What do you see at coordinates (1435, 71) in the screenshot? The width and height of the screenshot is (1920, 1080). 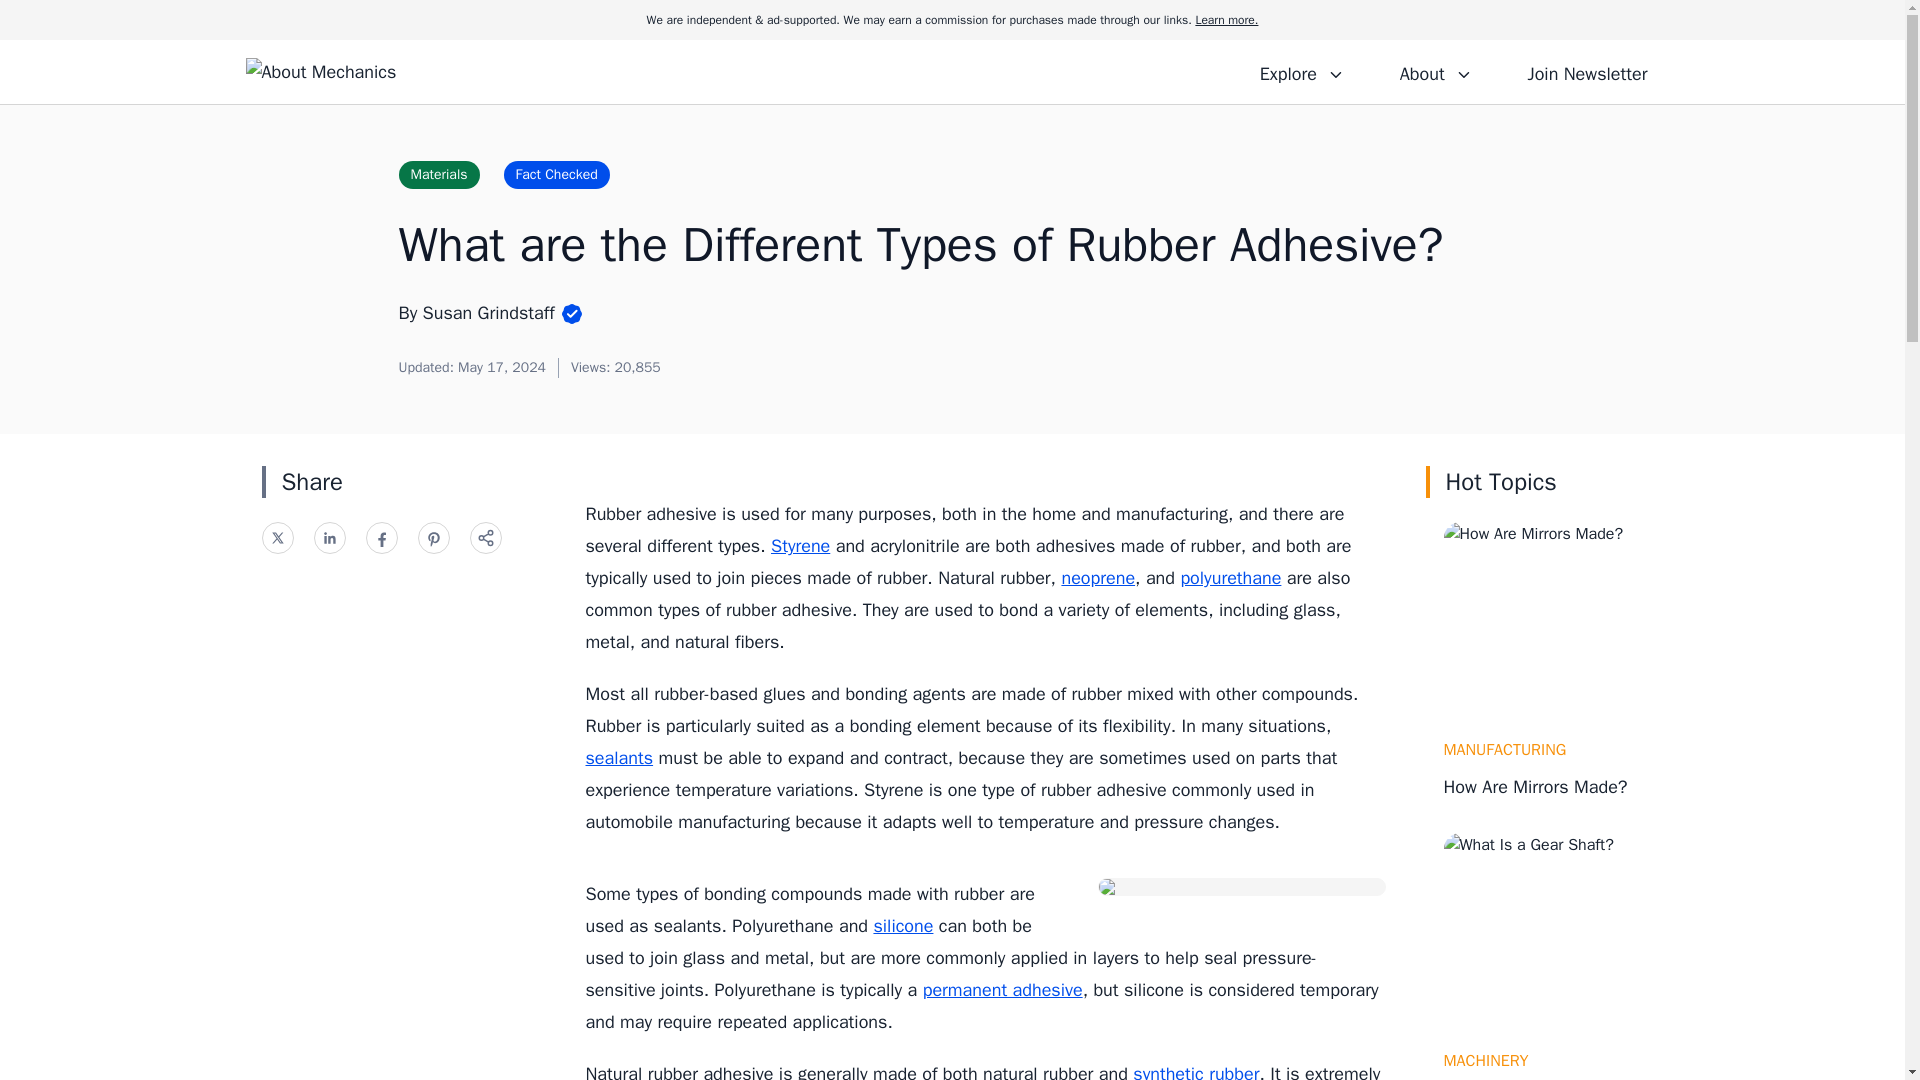 I see `About` at bounding box center [1435, 71].